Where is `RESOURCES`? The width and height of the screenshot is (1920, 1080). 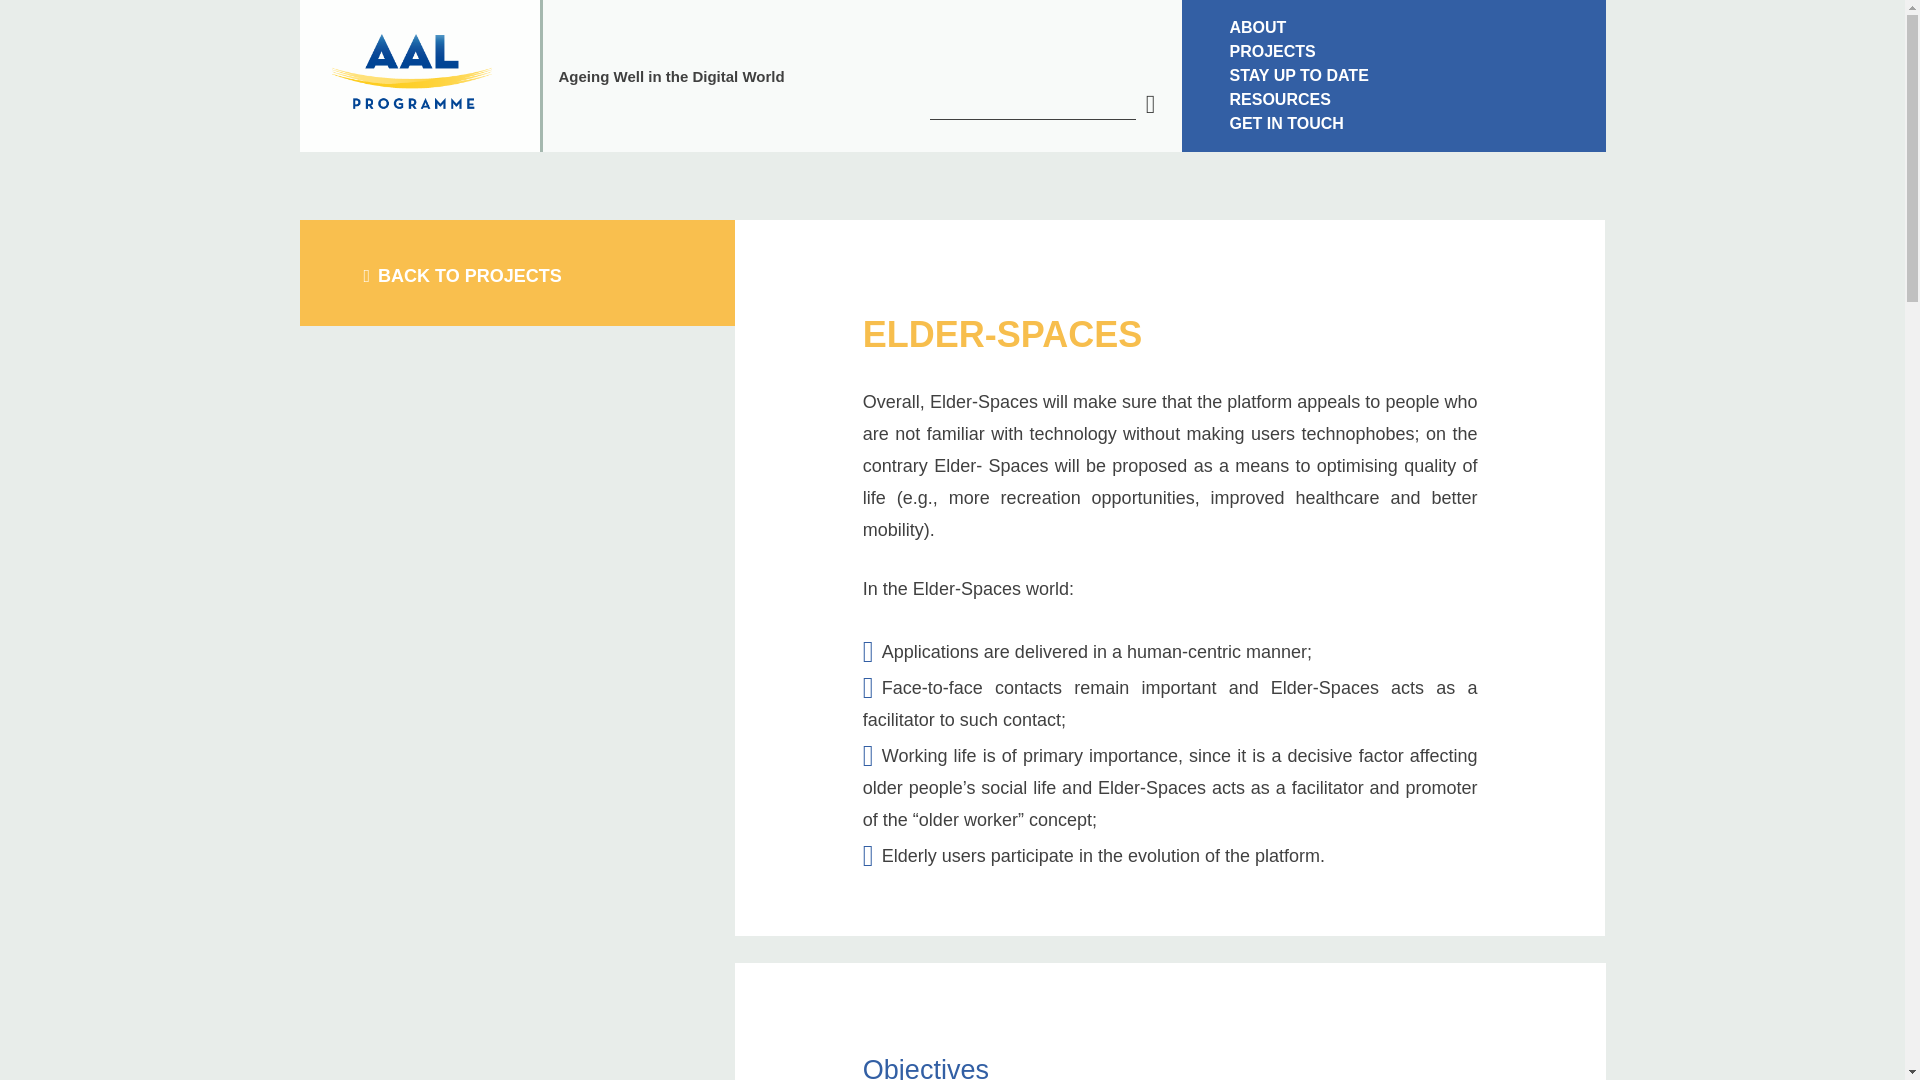 RESOURCES is located at coordinates (1394, 100).